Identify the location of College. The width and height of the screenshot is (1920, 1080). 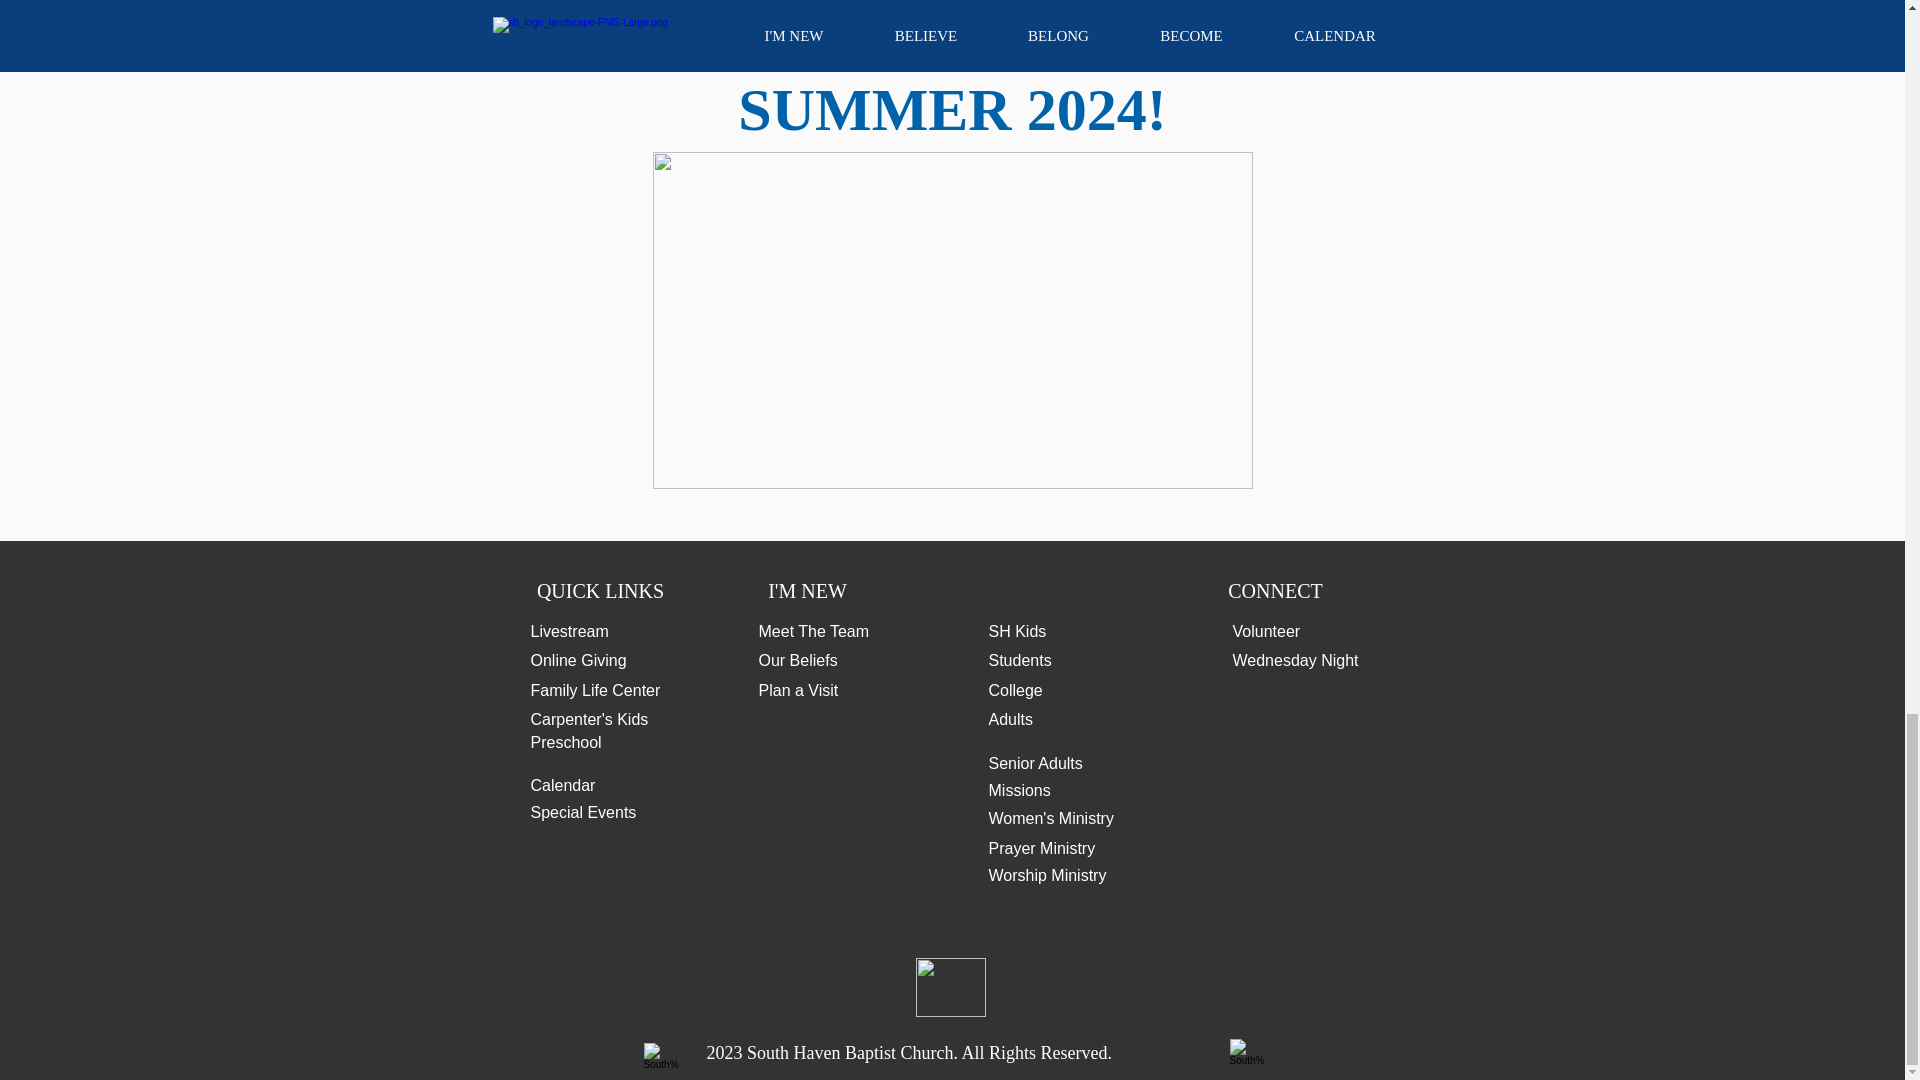
(1015, 690).